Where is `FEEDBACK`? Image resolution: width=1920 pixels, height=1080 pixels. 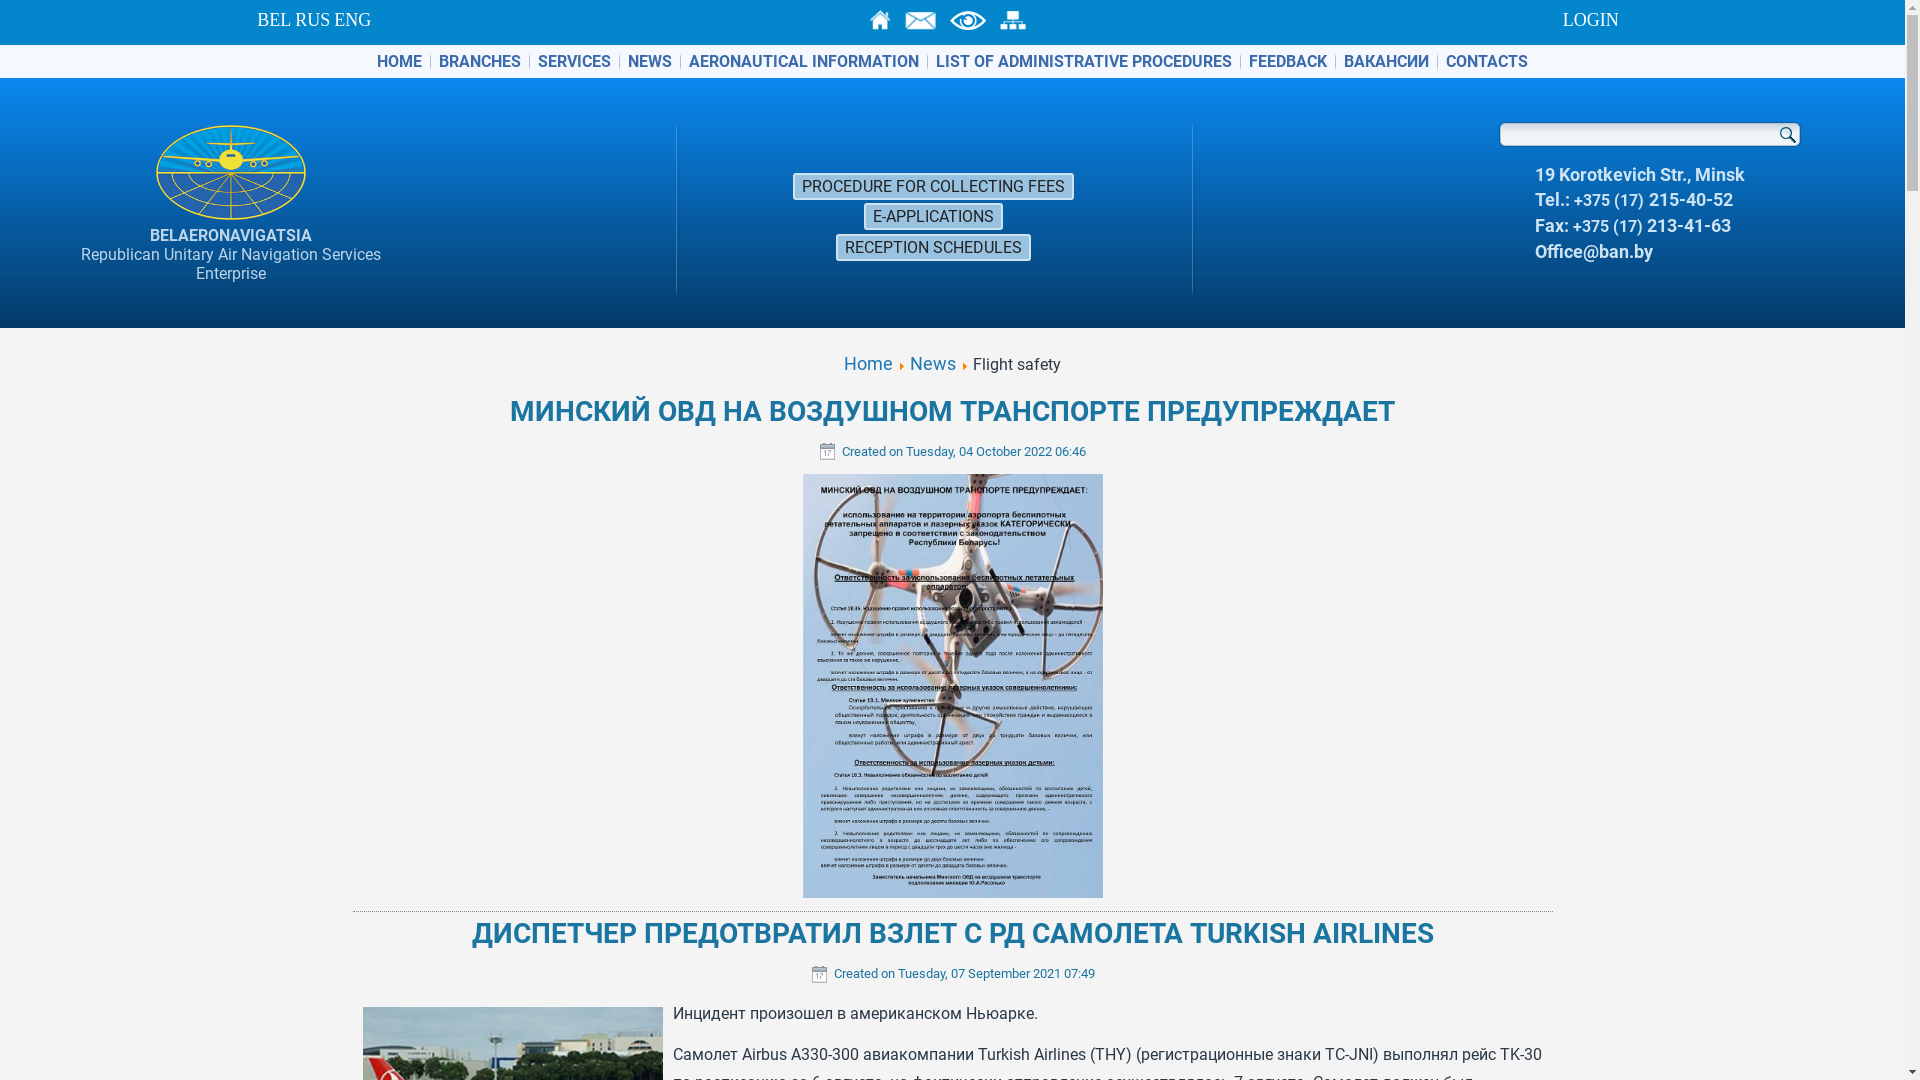
FEEDBACK is located at coordinates (1288, 61).